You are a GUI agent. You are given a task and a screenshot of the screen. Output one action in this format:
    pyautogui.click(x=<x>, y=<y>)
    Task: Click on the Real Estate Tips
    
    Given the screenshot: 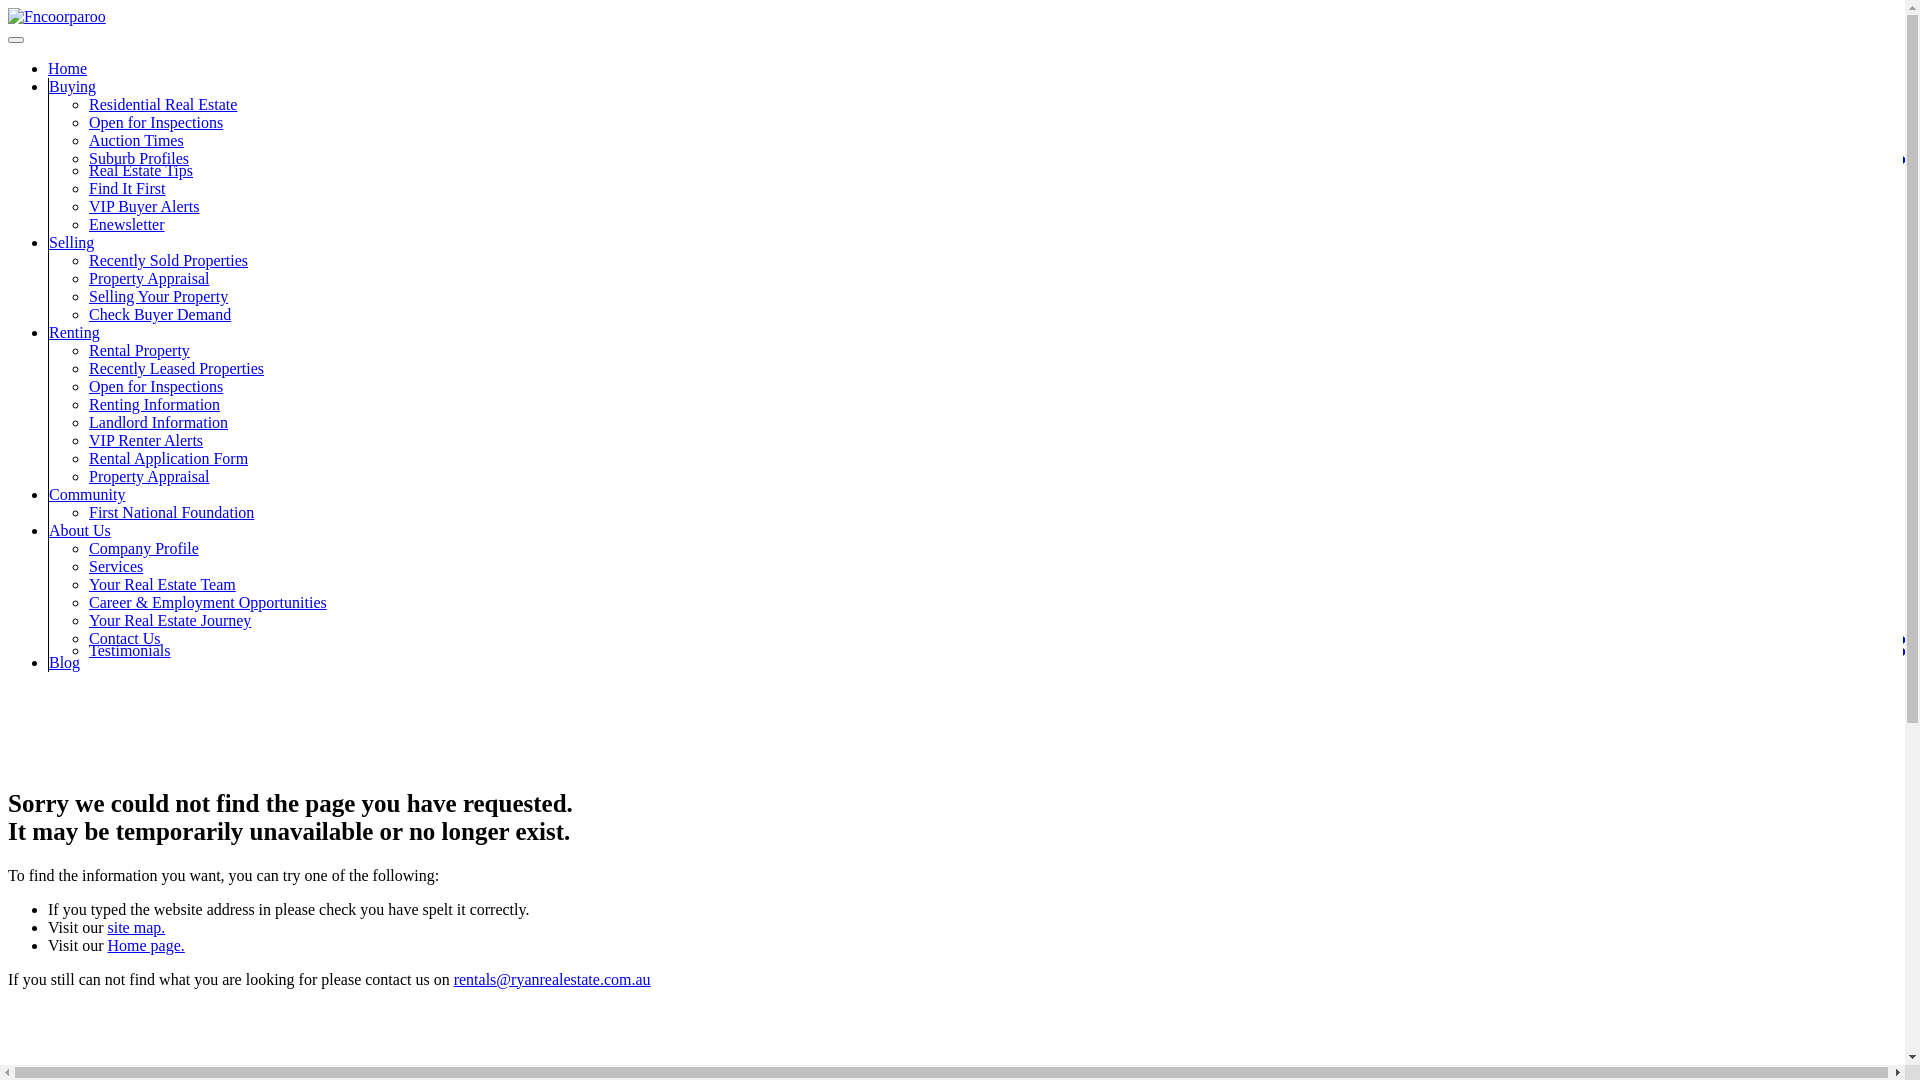 What is the action you would take?
    pyautogui.click(x=141, y=170)
    